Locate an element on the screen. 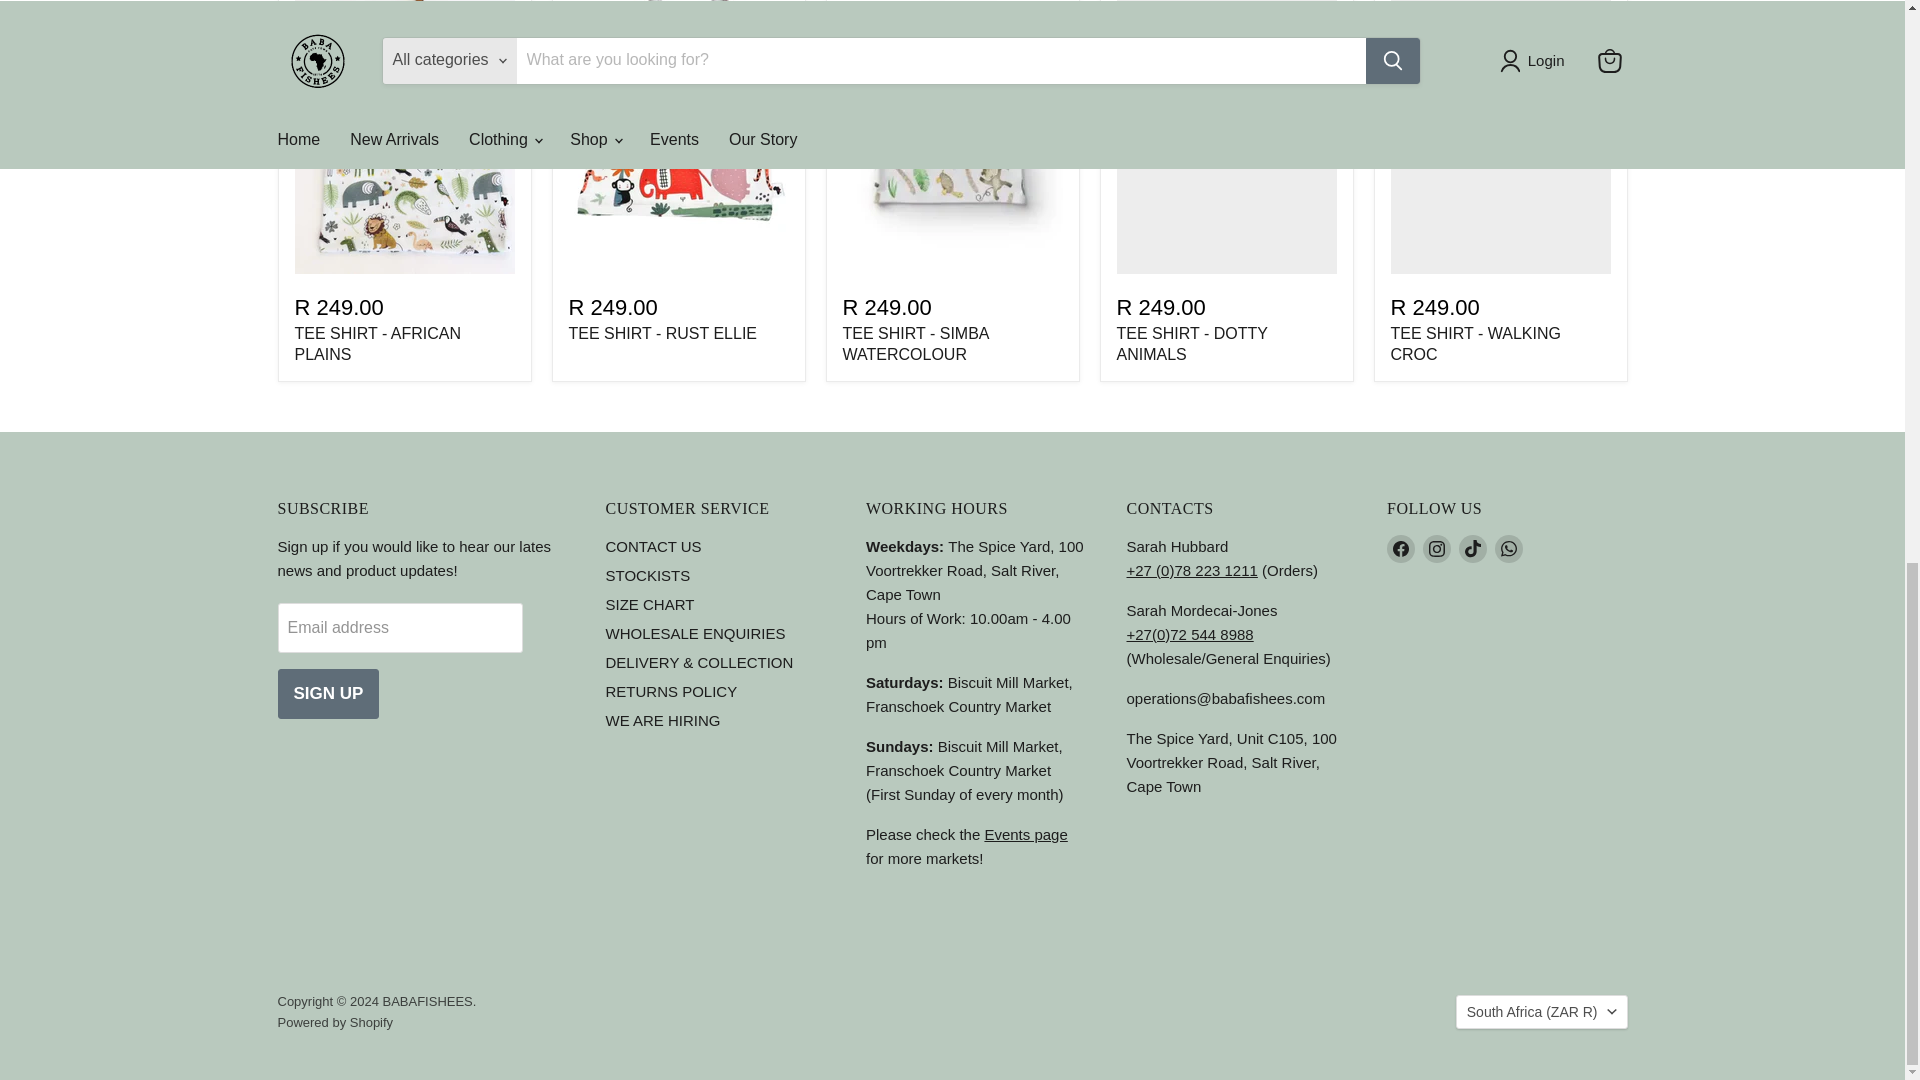 The height and width of the screenshot is (1080, 1920). TikTok is located at coordinates (1472, 548).